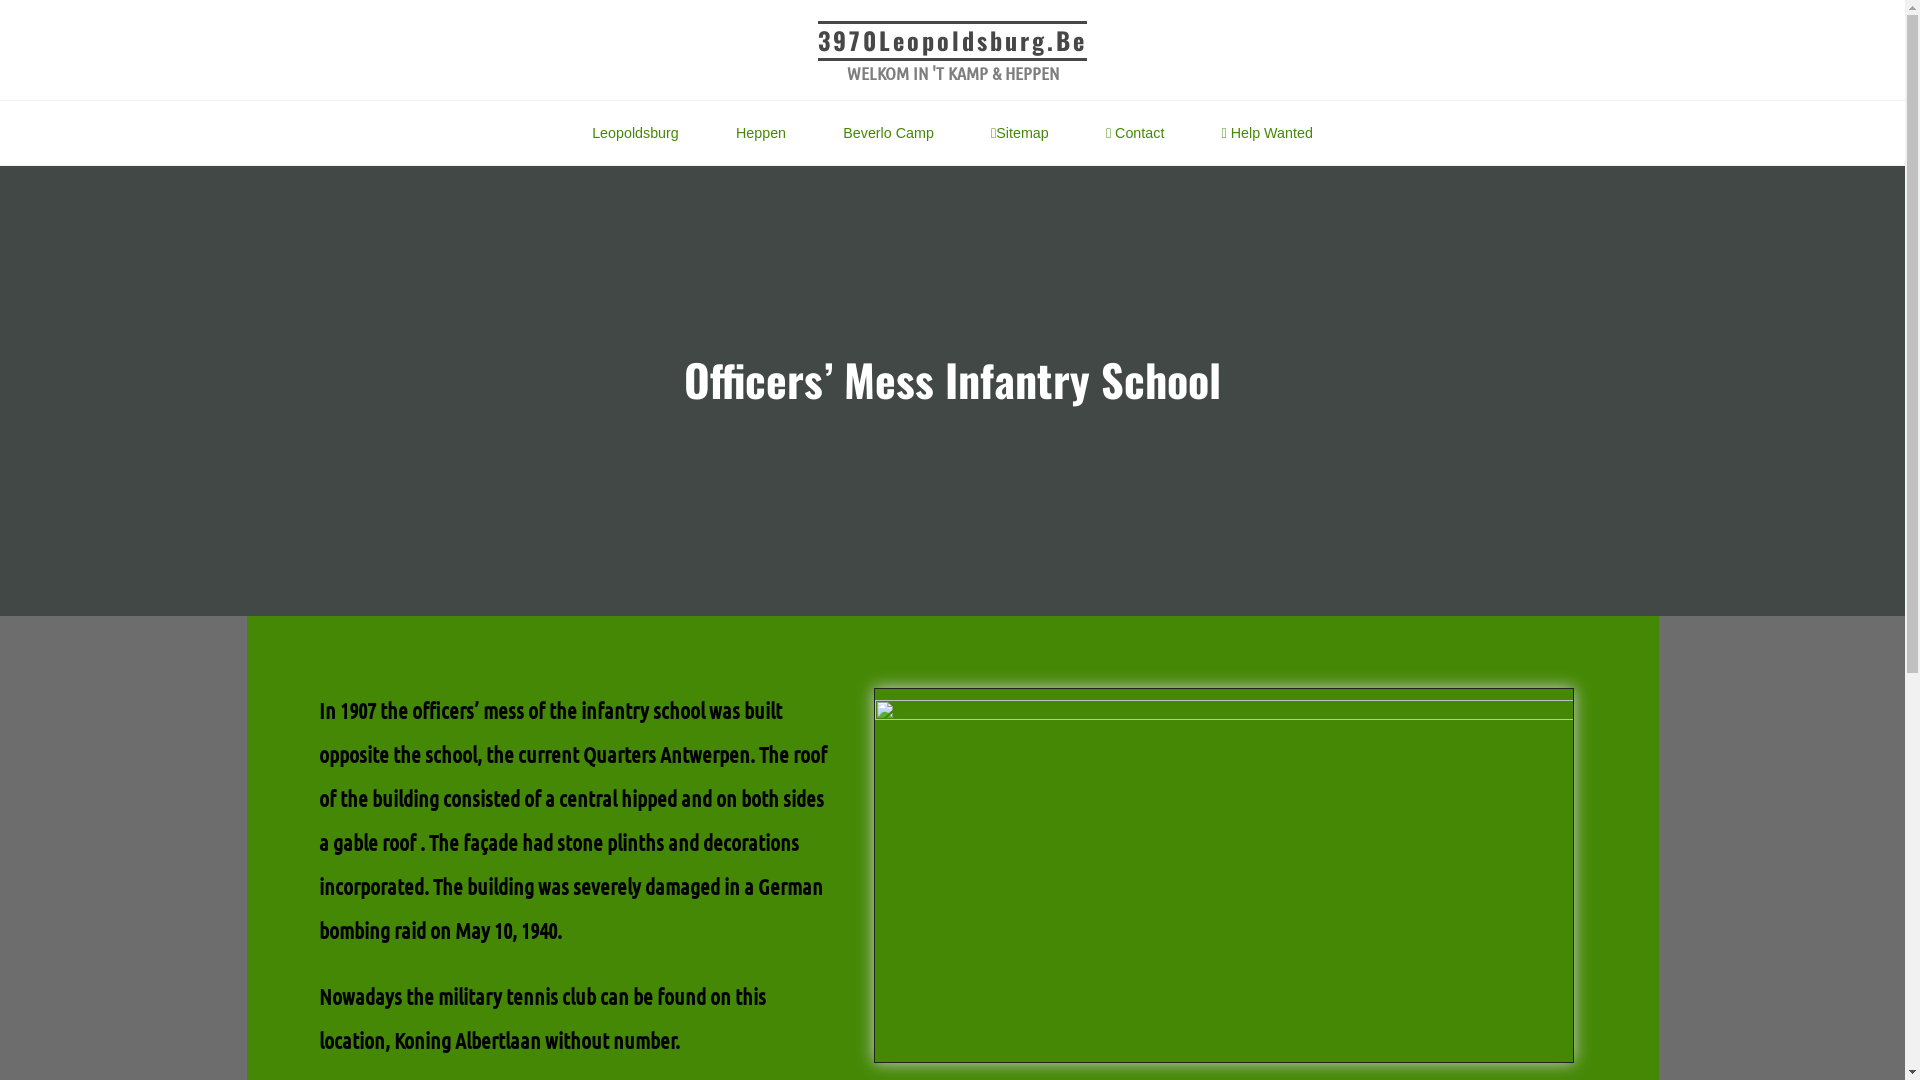  What do you see at coordinates (636, 134) in the screenshot?
I see `Leopoldsburg` at bounding box center [636, 134].